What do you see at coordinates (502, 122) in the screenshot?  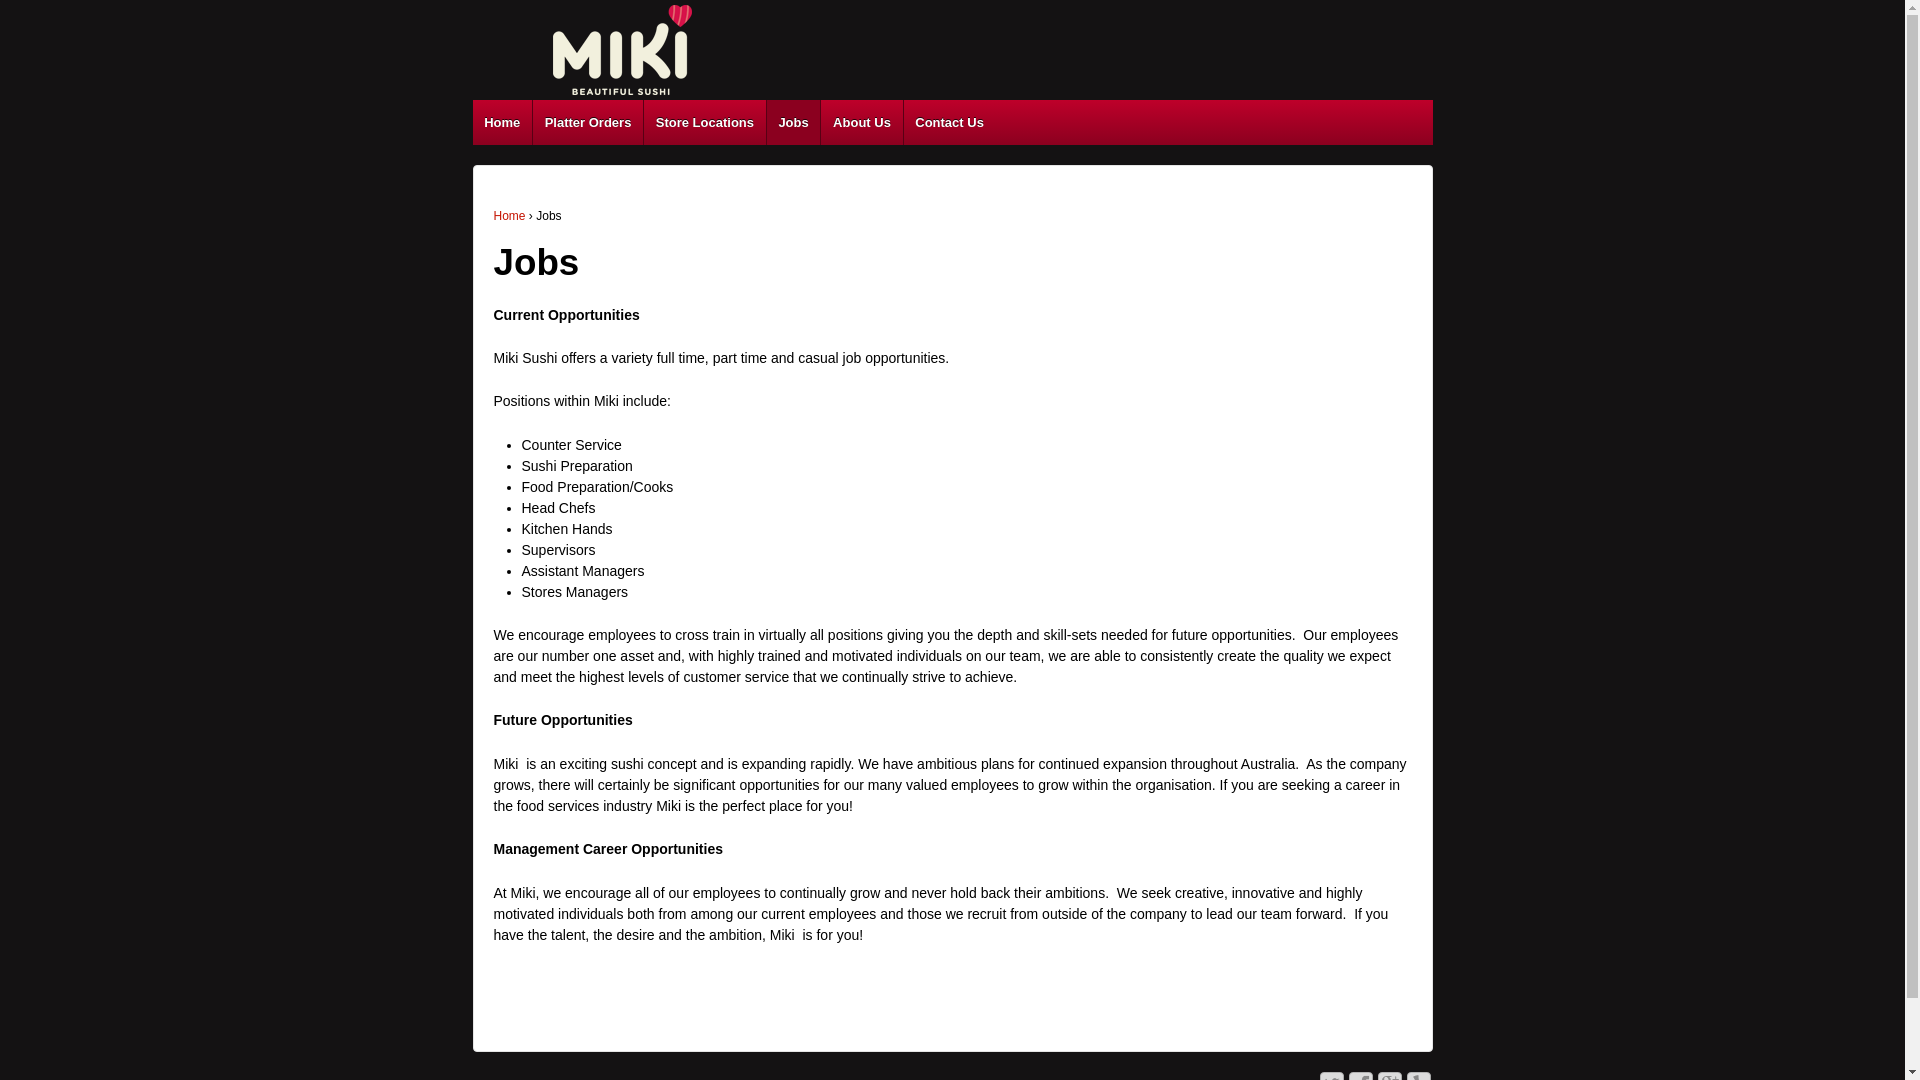 I see `Home` at bounding box center [502, 122].